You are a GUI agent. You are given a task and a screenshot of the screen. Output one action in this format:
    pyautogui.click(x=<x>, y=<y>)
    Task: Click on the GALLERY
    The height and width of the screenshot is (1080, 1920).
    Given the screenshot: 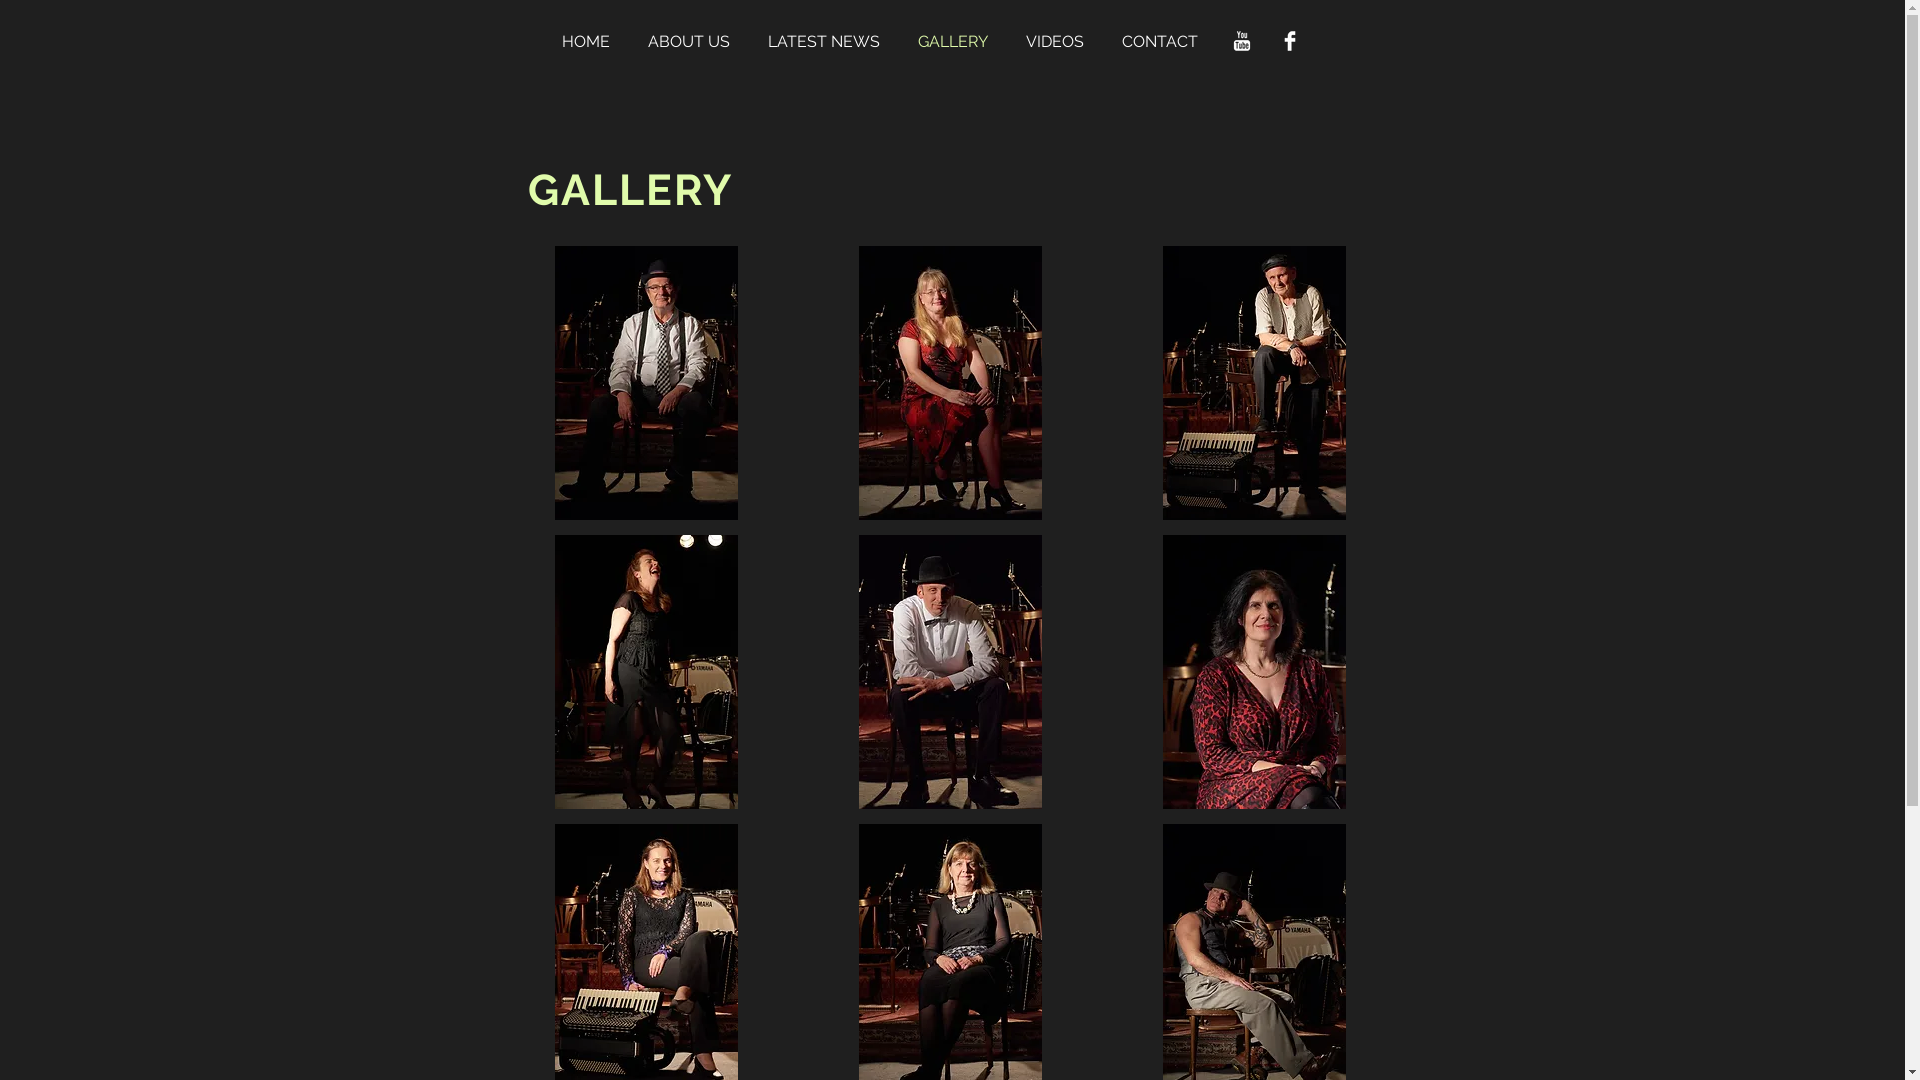 What is the action you would take?
    pyautogui.click(x=962, y=41)
    